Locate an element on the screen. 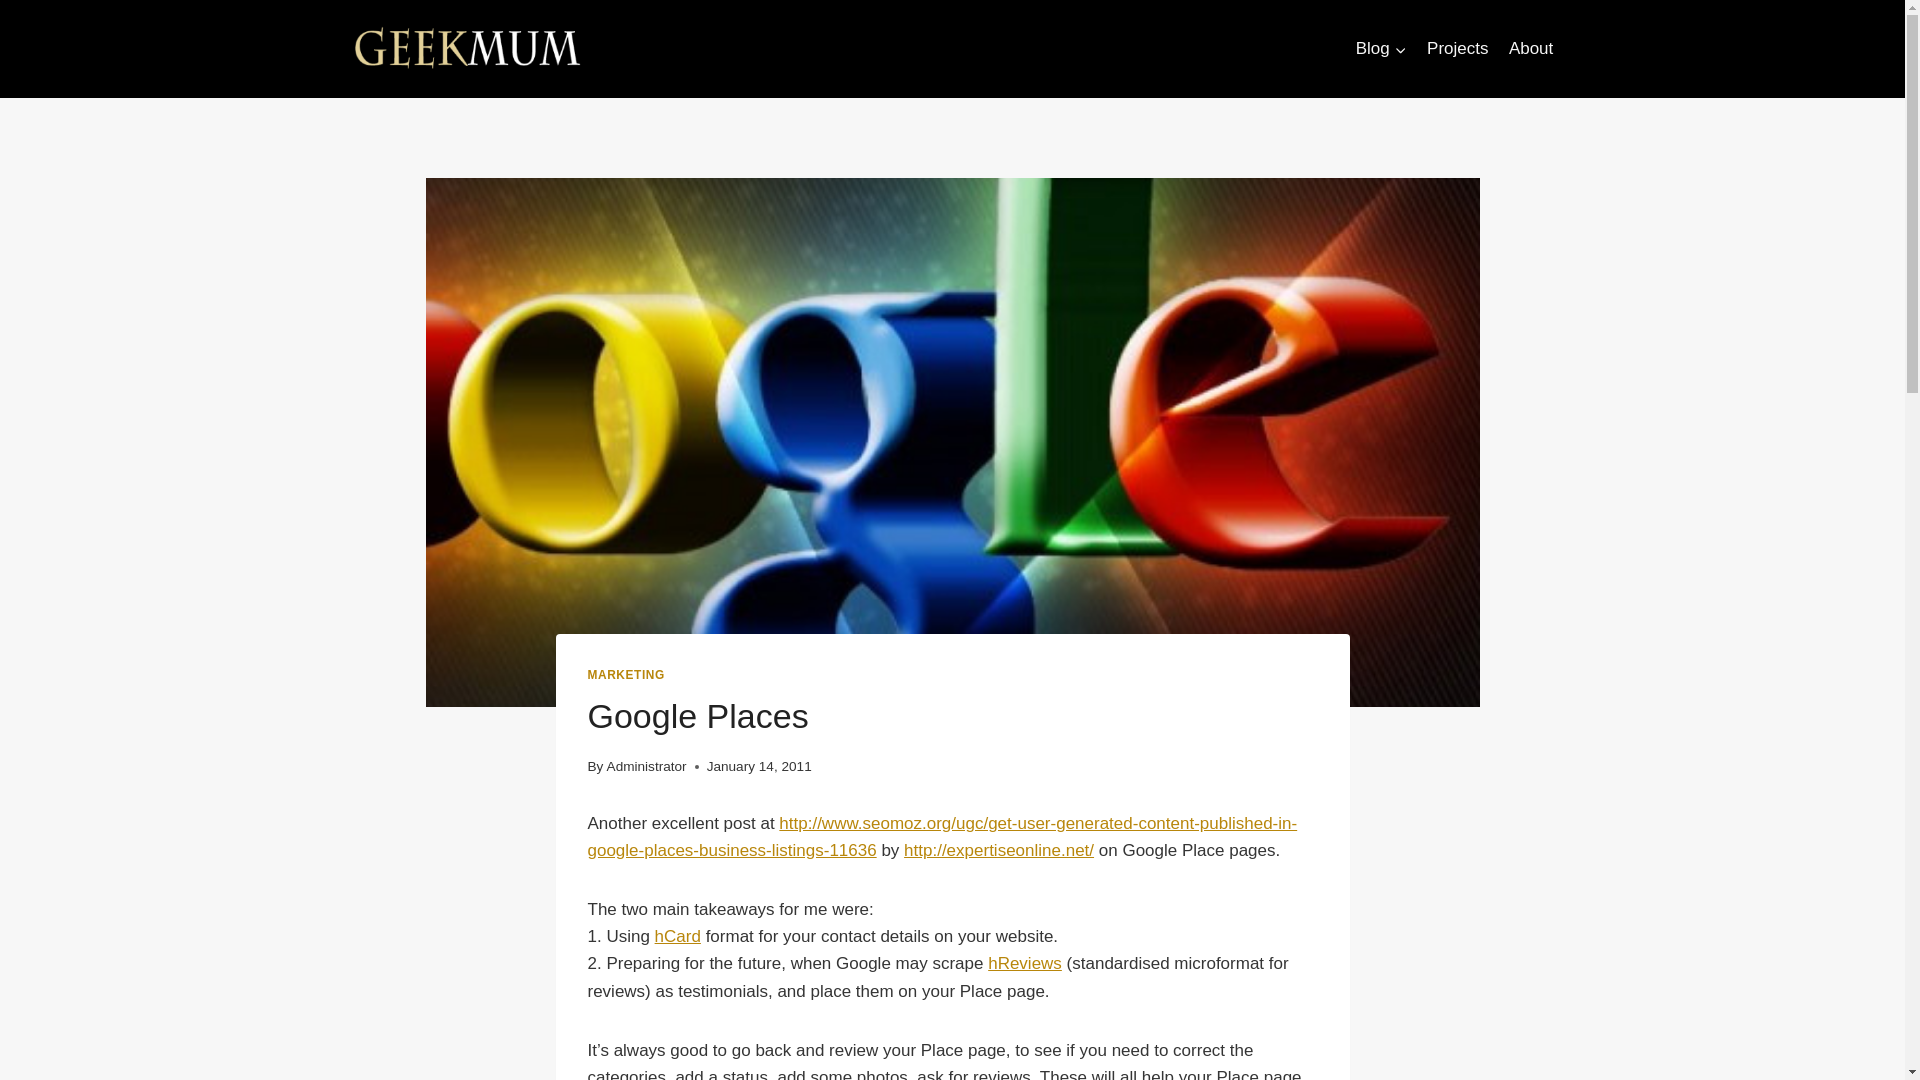 The width and height of the screenshot is (1920, 1080). Administrator is located at coordinates (646, 766).